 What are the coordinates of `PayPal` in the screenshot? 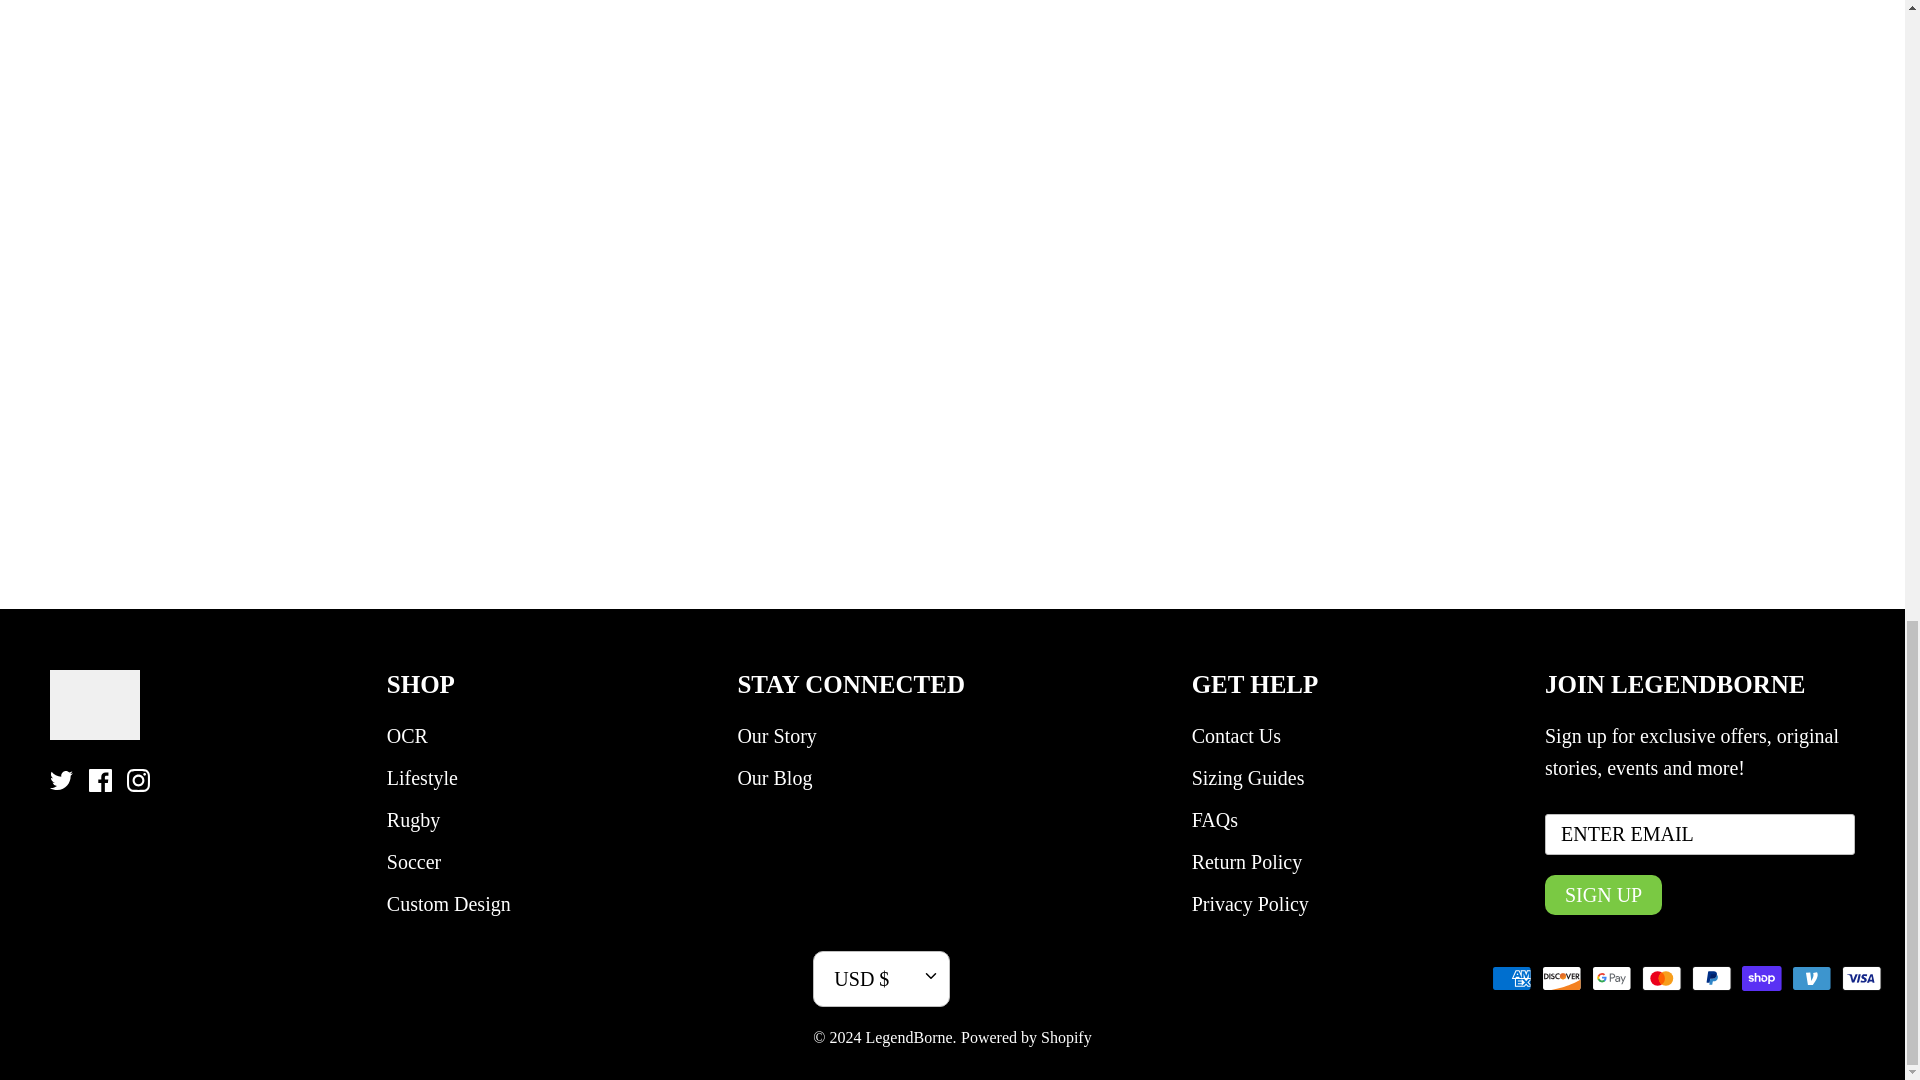 It's located at (1711, 978).